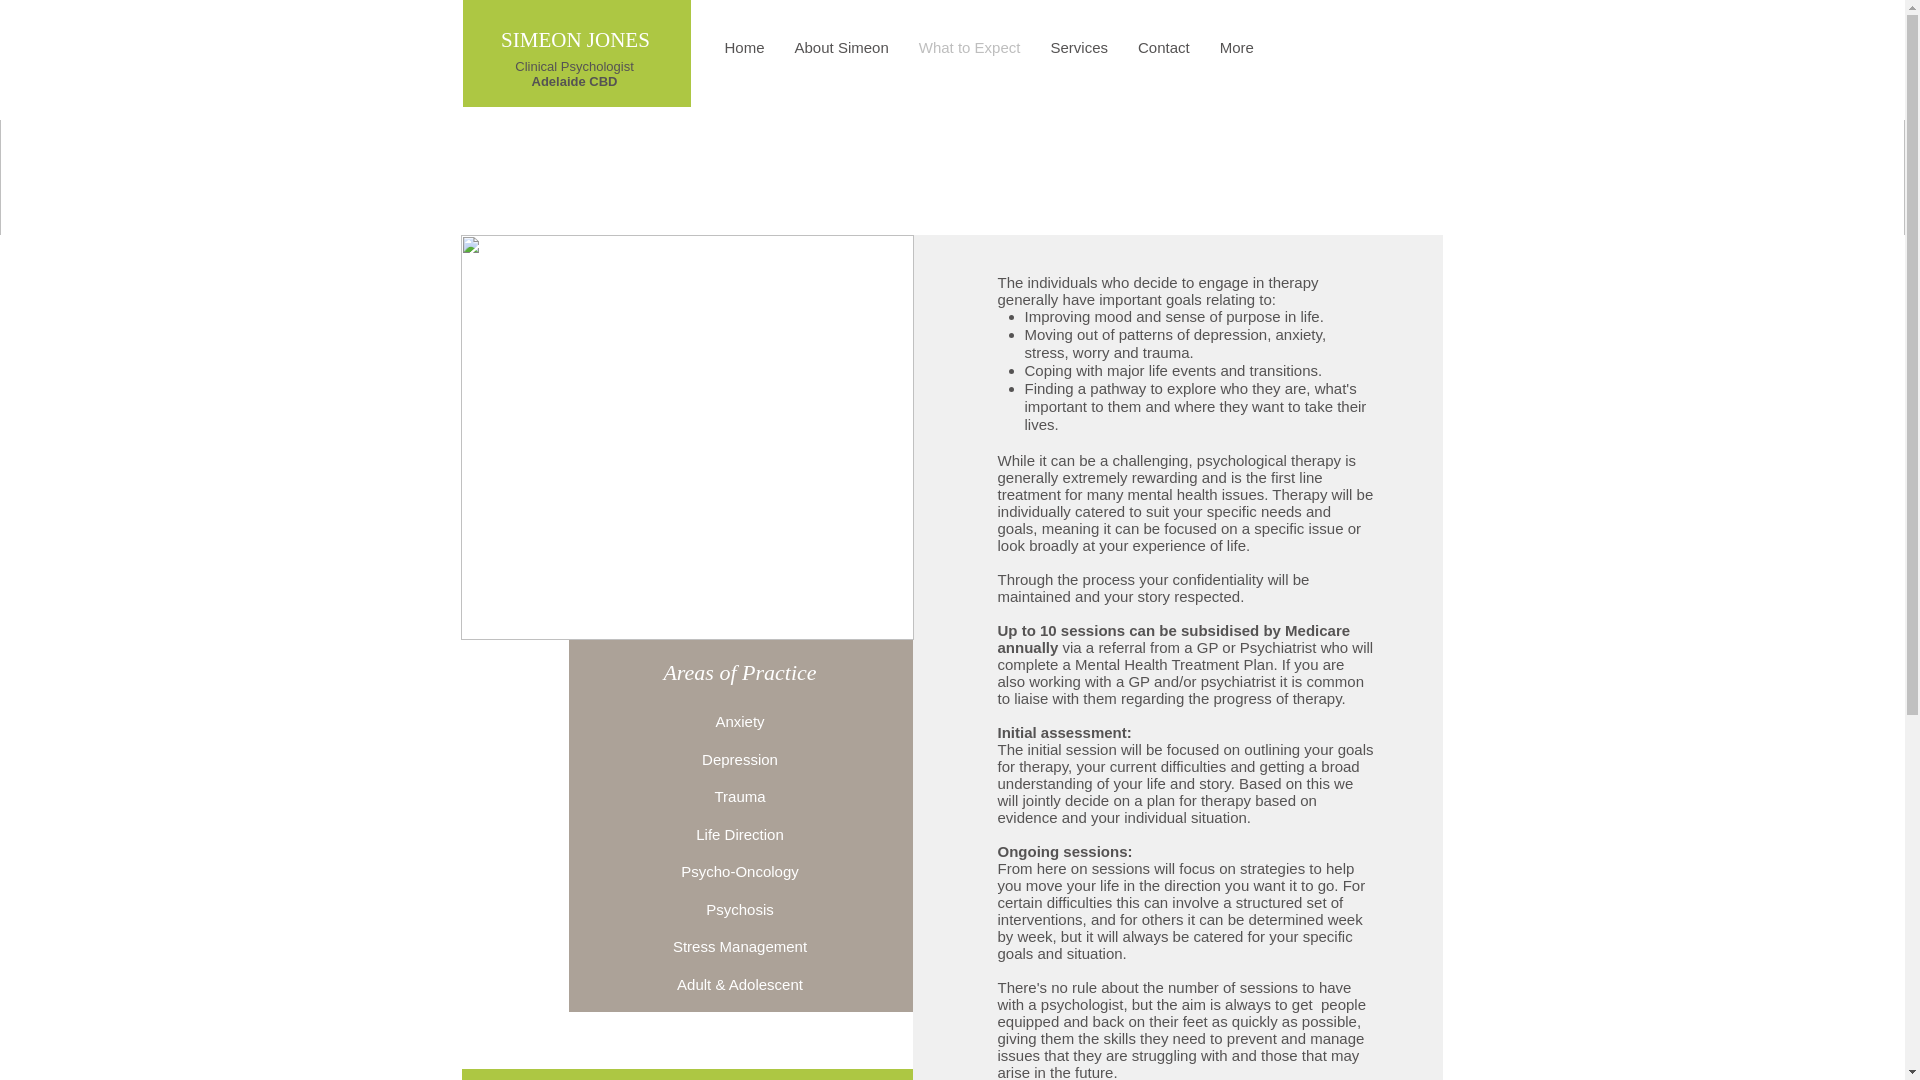  What do you see at coordinates (744, 51) in the screenshot?
I see `Home` at bounding box center [744, 51].